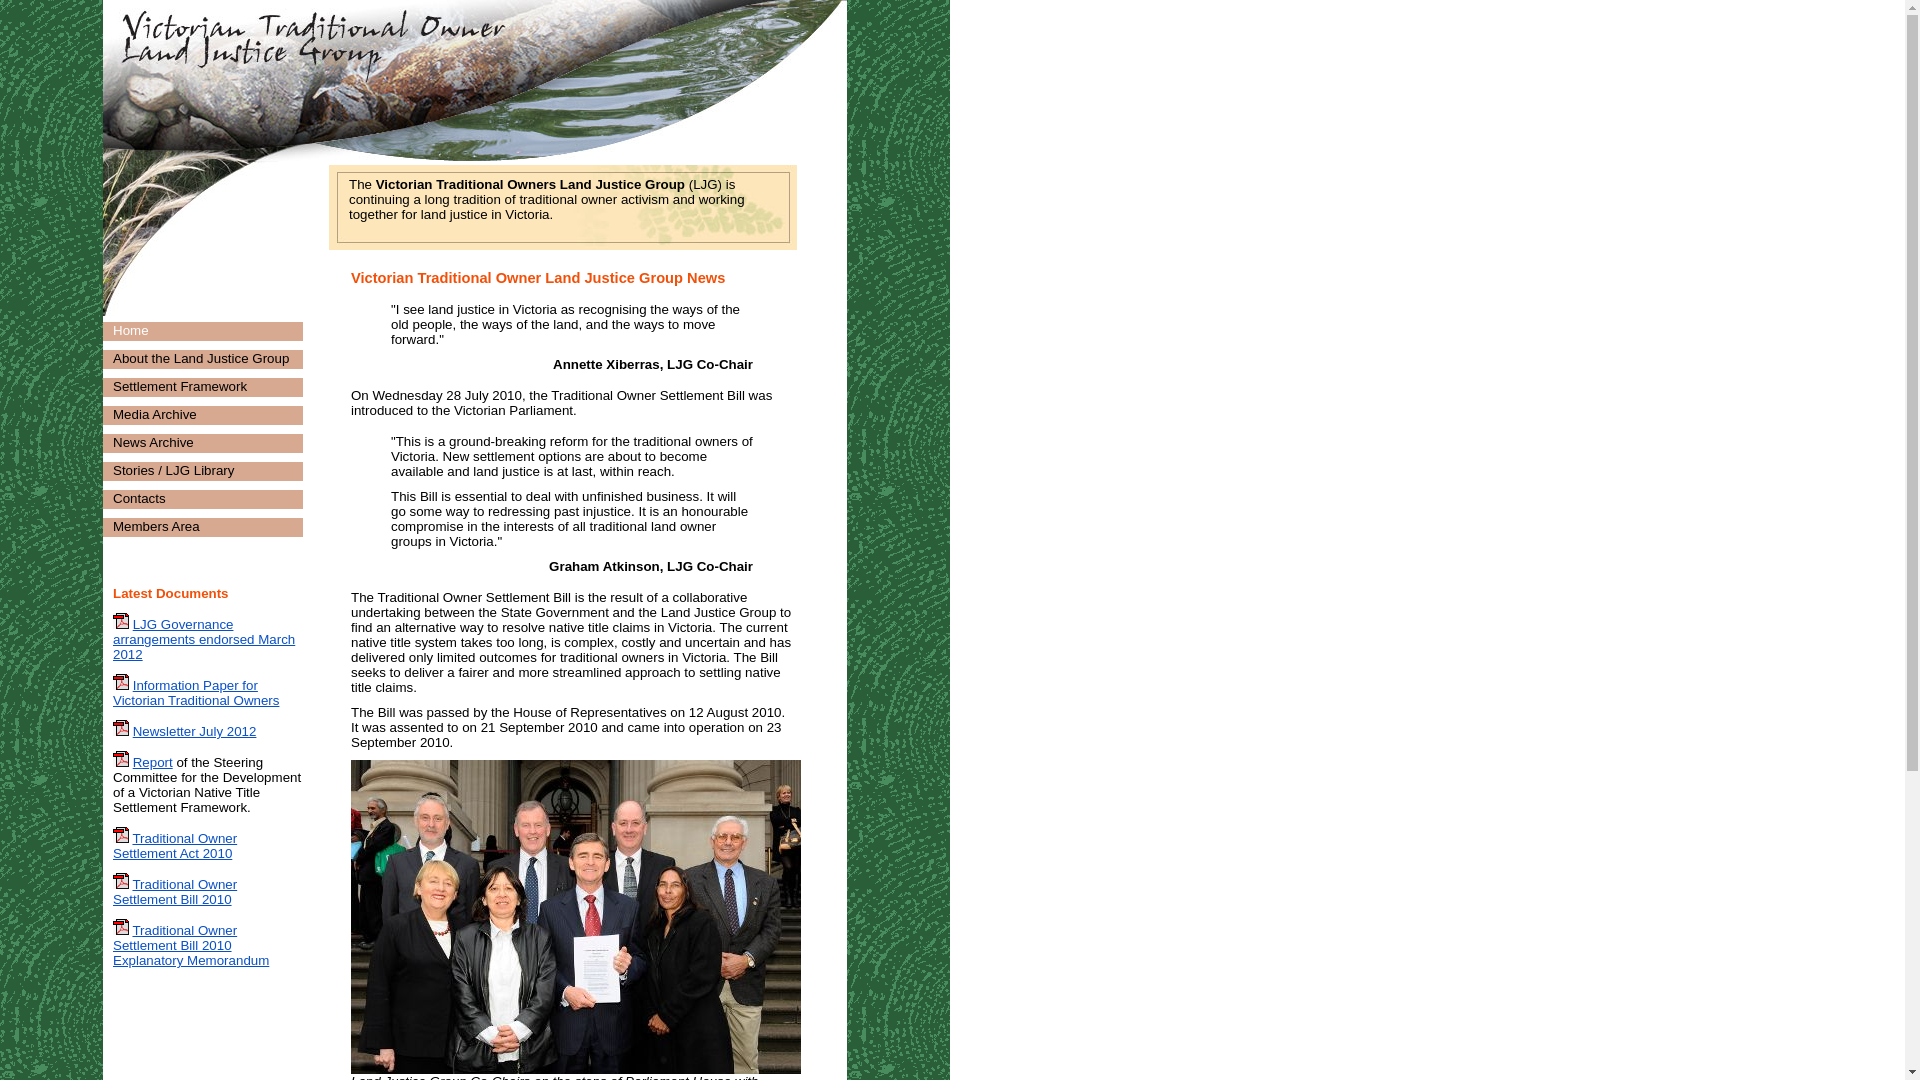 The image size is (1920, 1080). I want to click on Traditional Owner Settlement Act 2010, so click(175, 846).